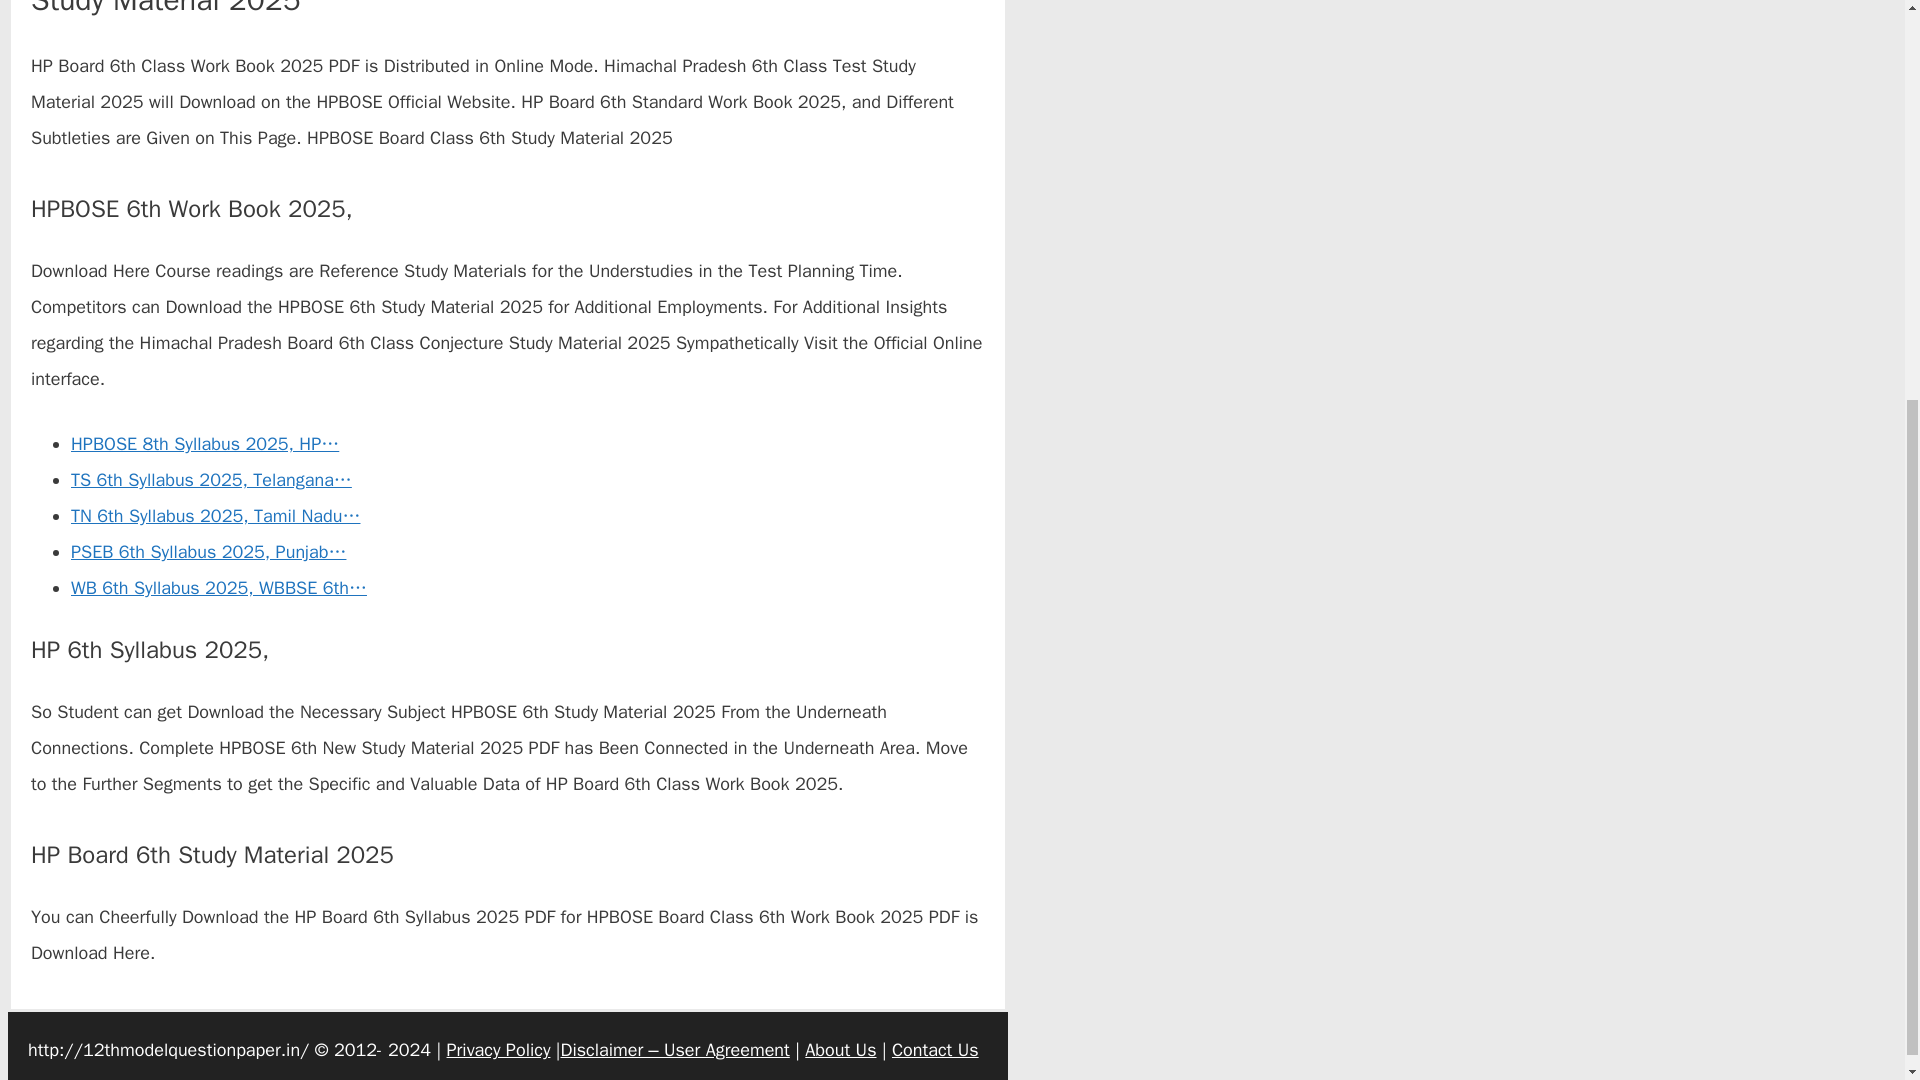 This screenshot has height=1080, width=1920. Describe the element at coordinates (840, 1049) in the screenshot. I see `About Us` at that location.